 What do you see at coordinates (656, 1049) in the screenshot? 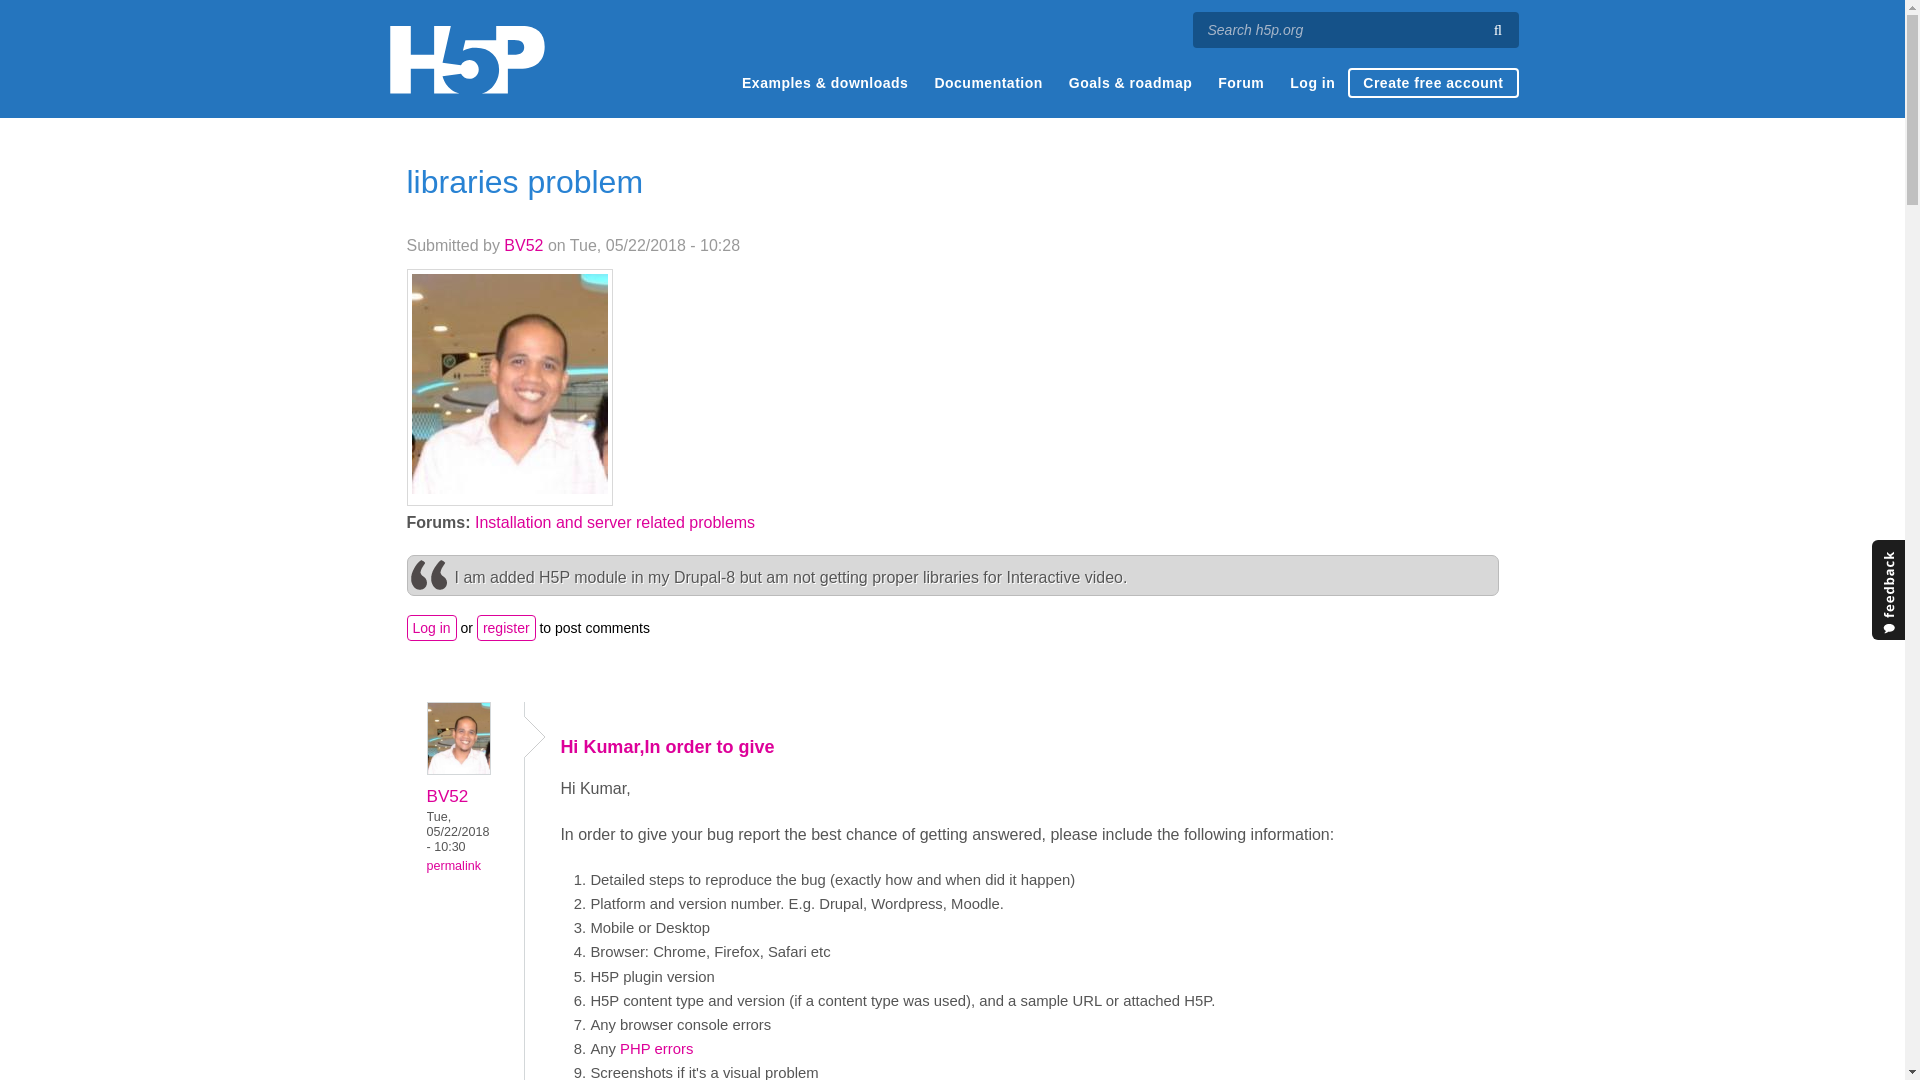
I see `PHP errors` at bounding box center [656, 1049].